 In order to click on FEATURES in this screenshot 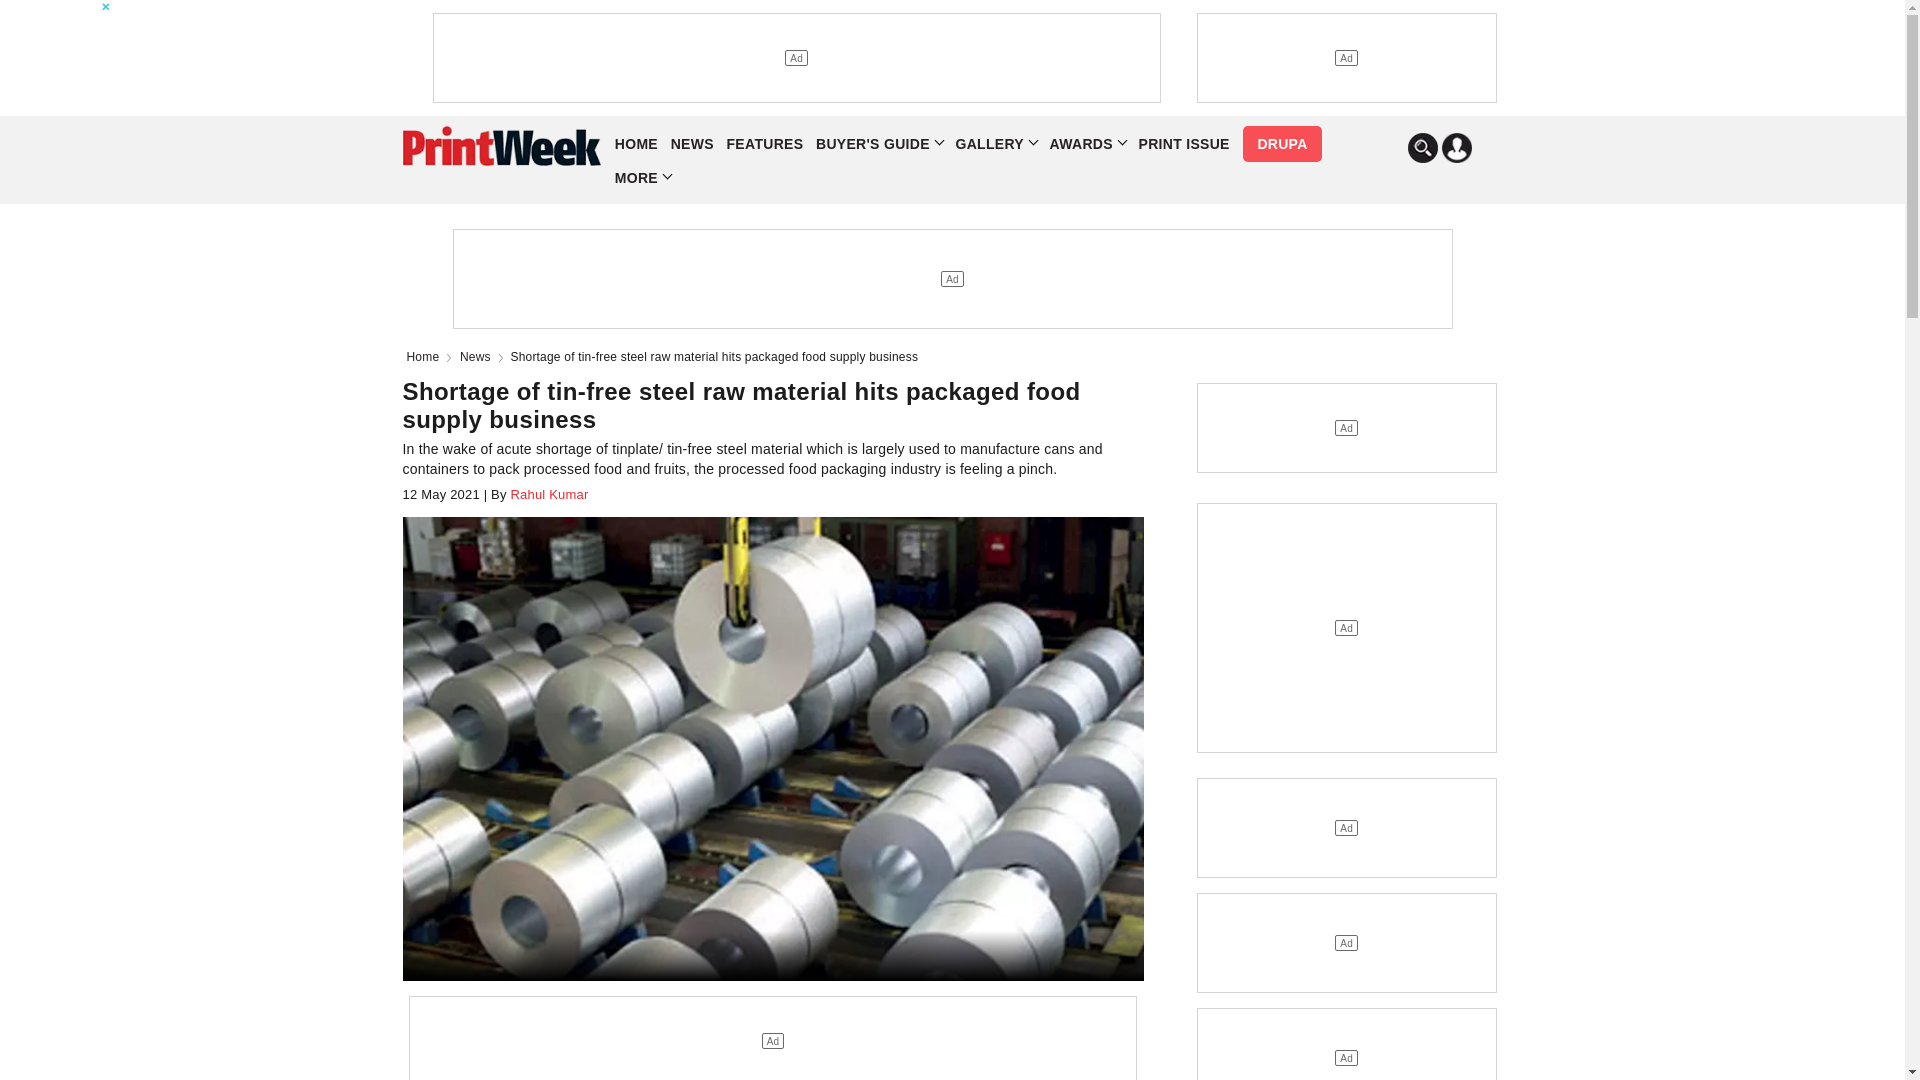, I will do `click(766, 144)`.